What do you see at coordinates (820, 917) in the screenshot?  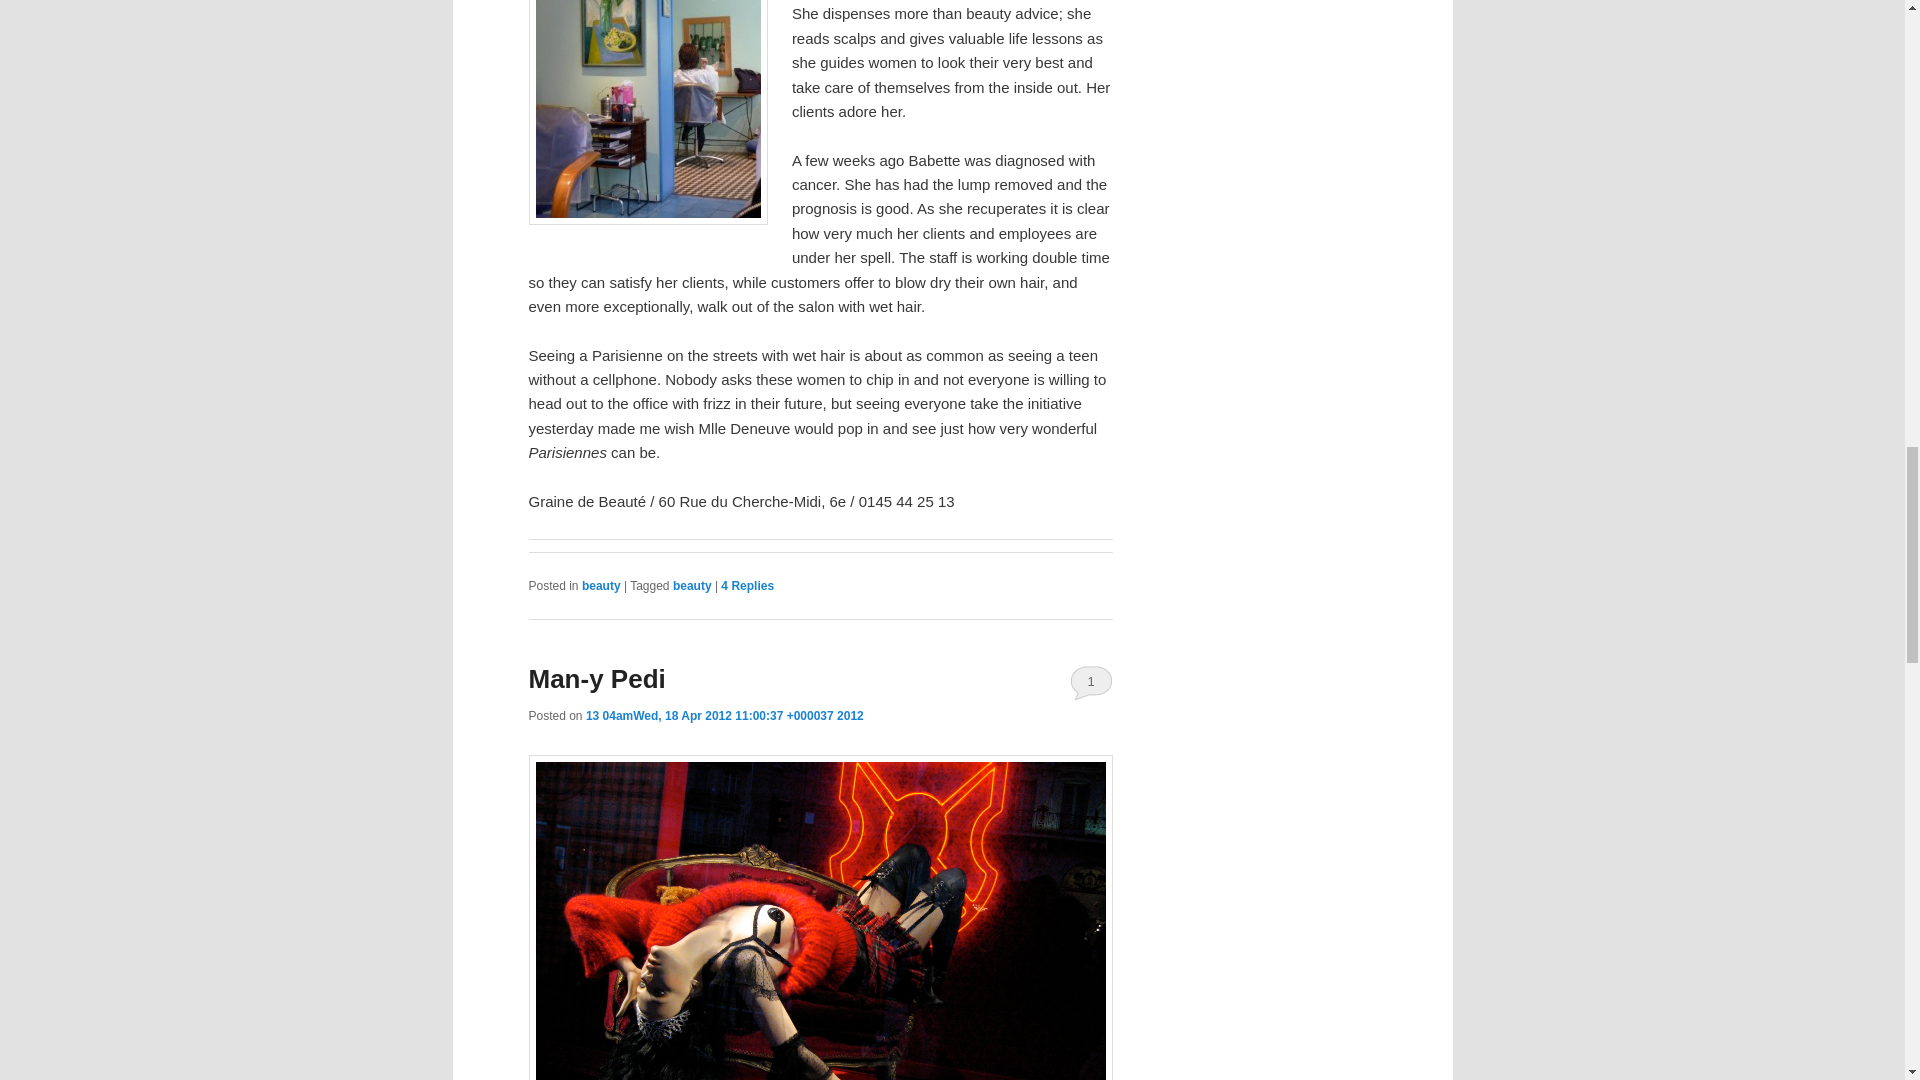 I see `Galeries Lafayette Christmas windows` at bounding box center [820, 917].